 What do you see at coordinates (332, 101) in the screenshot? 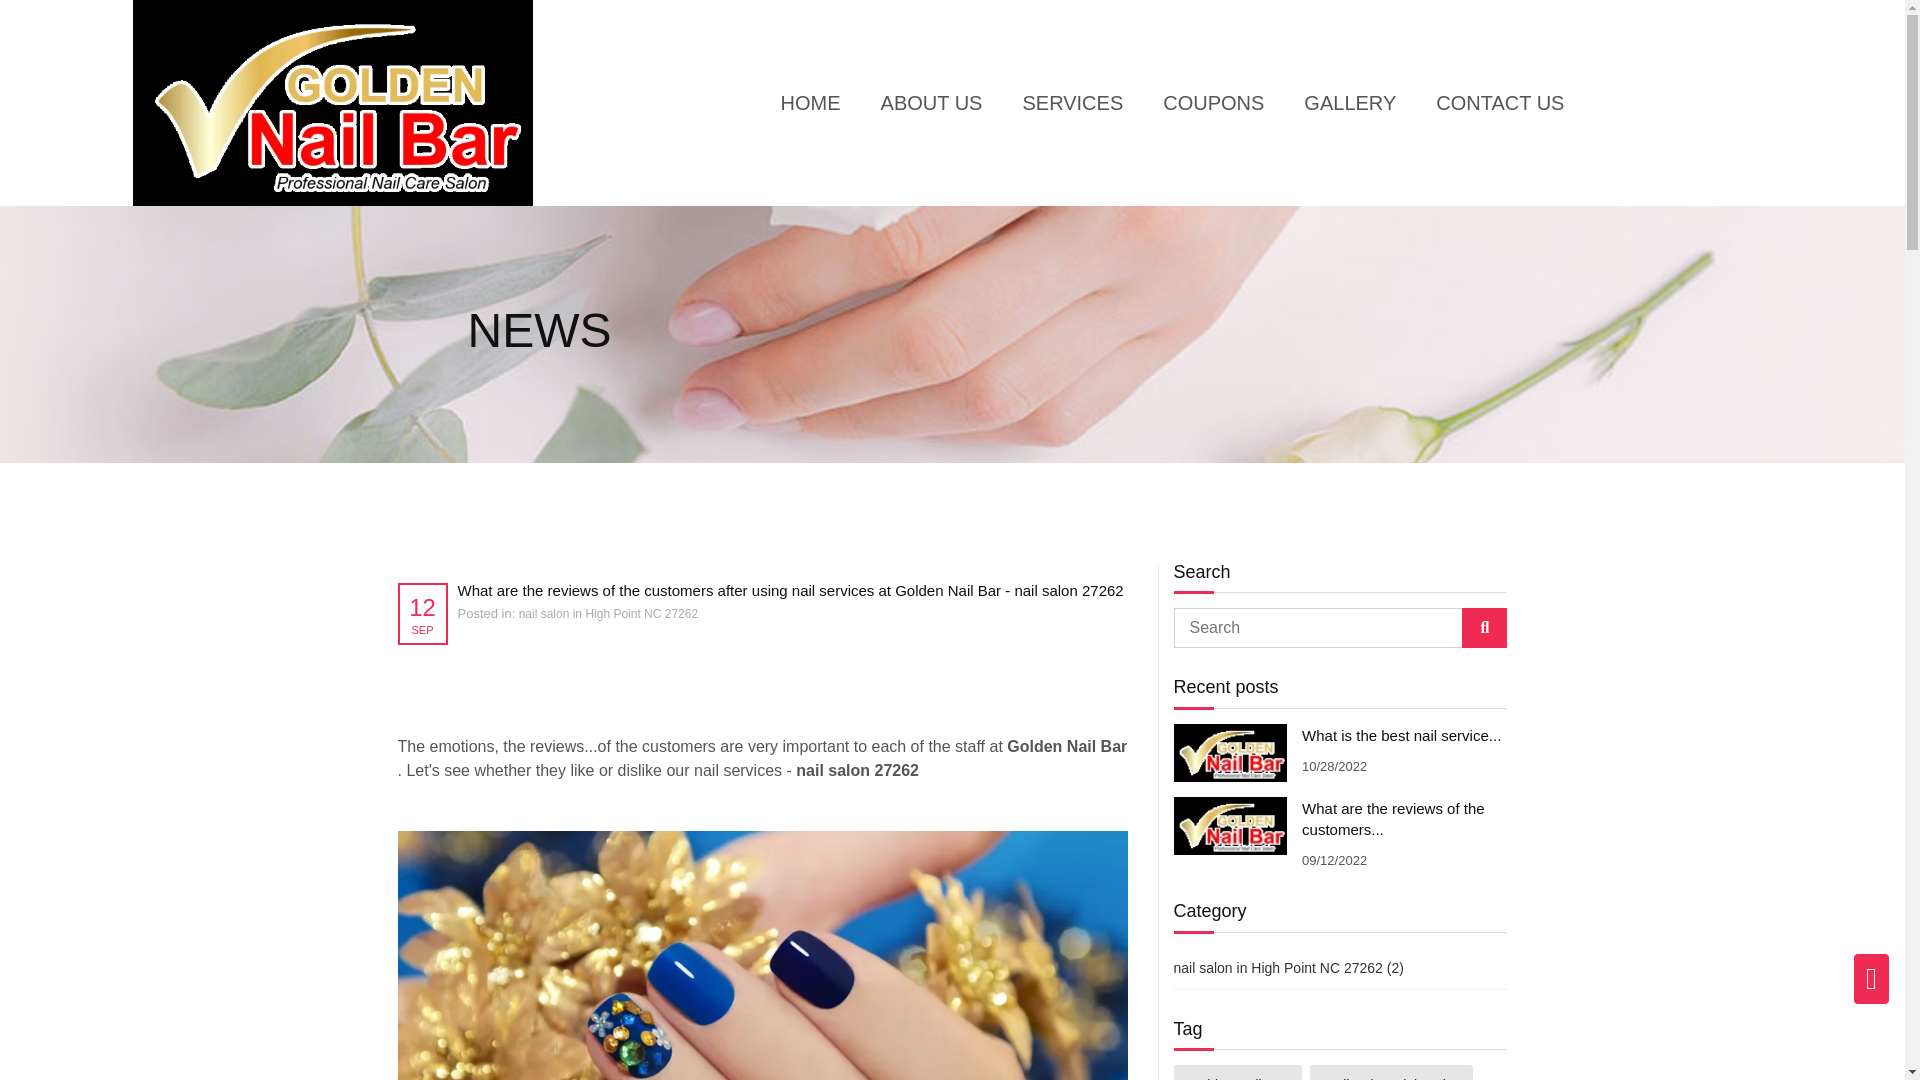
I see `Logo` at bounding box center [332, 101].